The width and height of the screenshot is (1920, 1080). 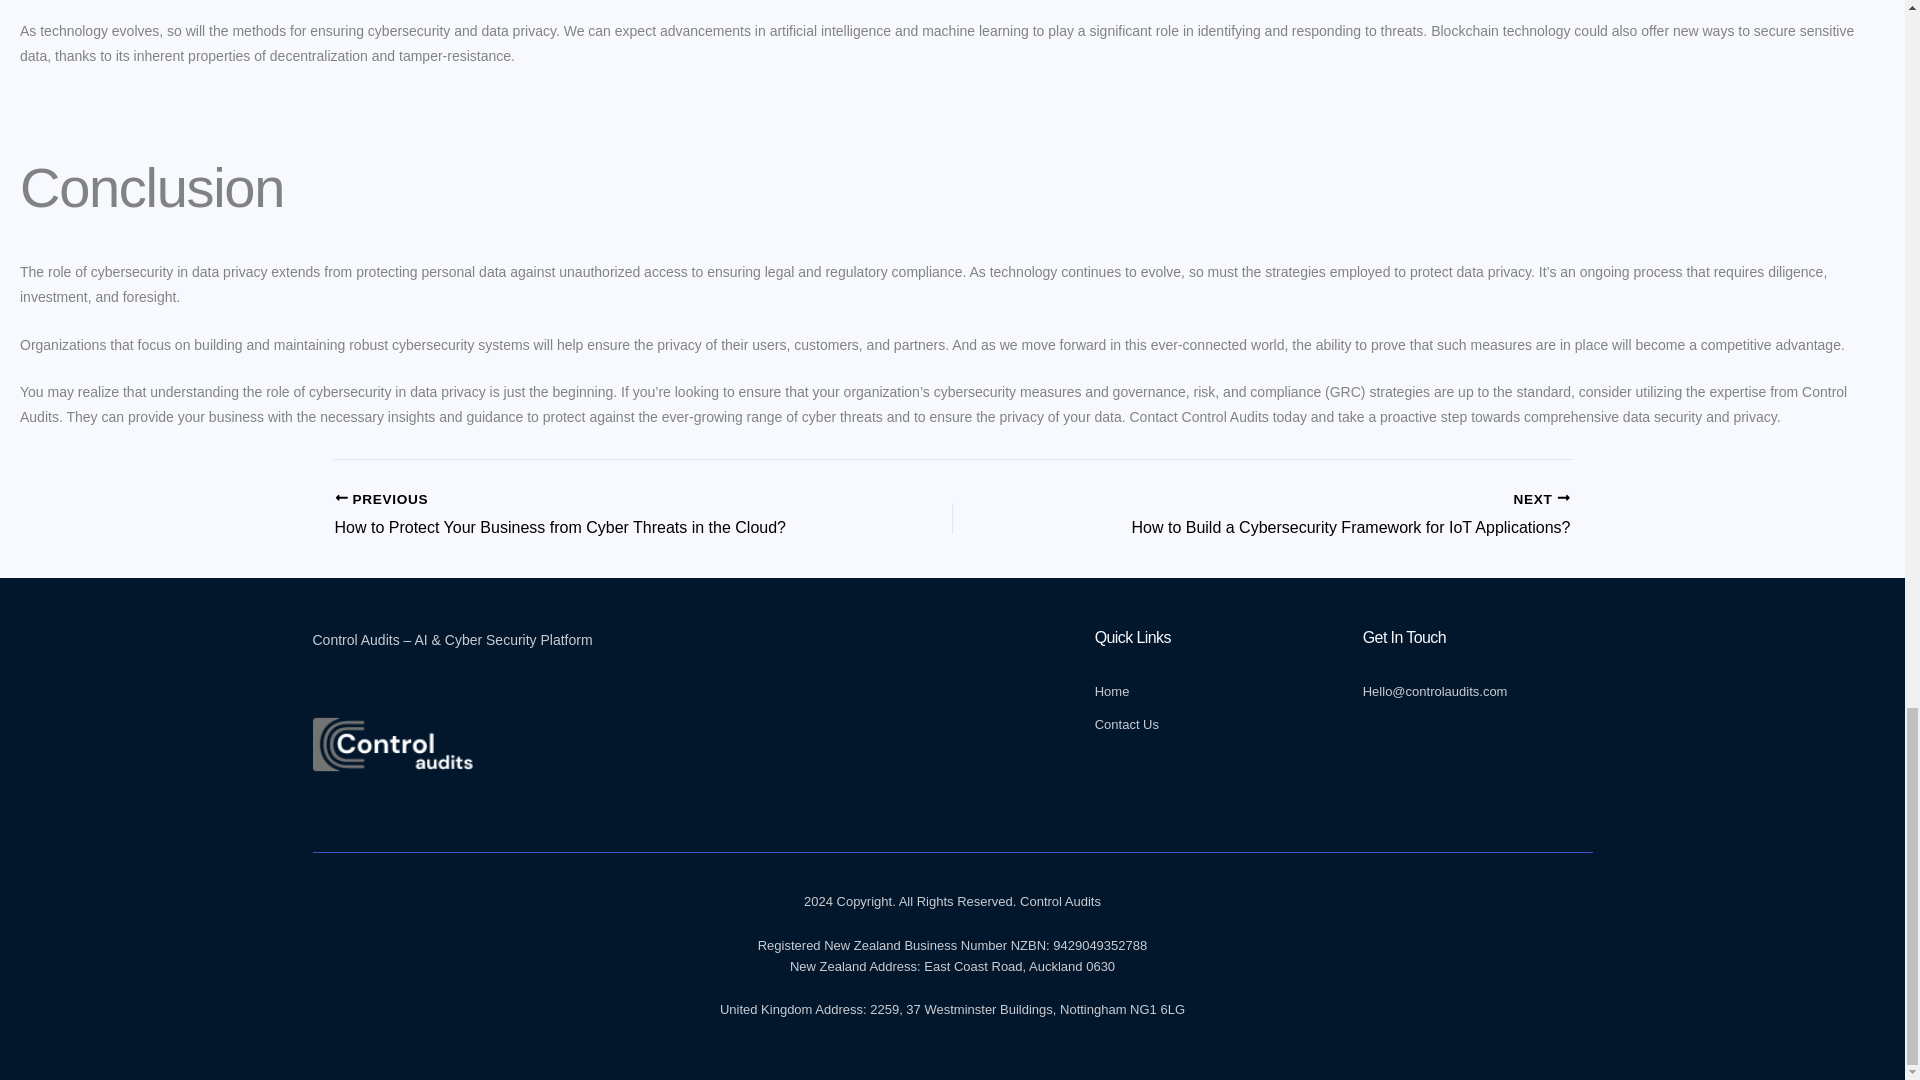 I want to click on How to Build a Cybersecurity Framework for IoT Applications?, so click(x=1322, y=516).